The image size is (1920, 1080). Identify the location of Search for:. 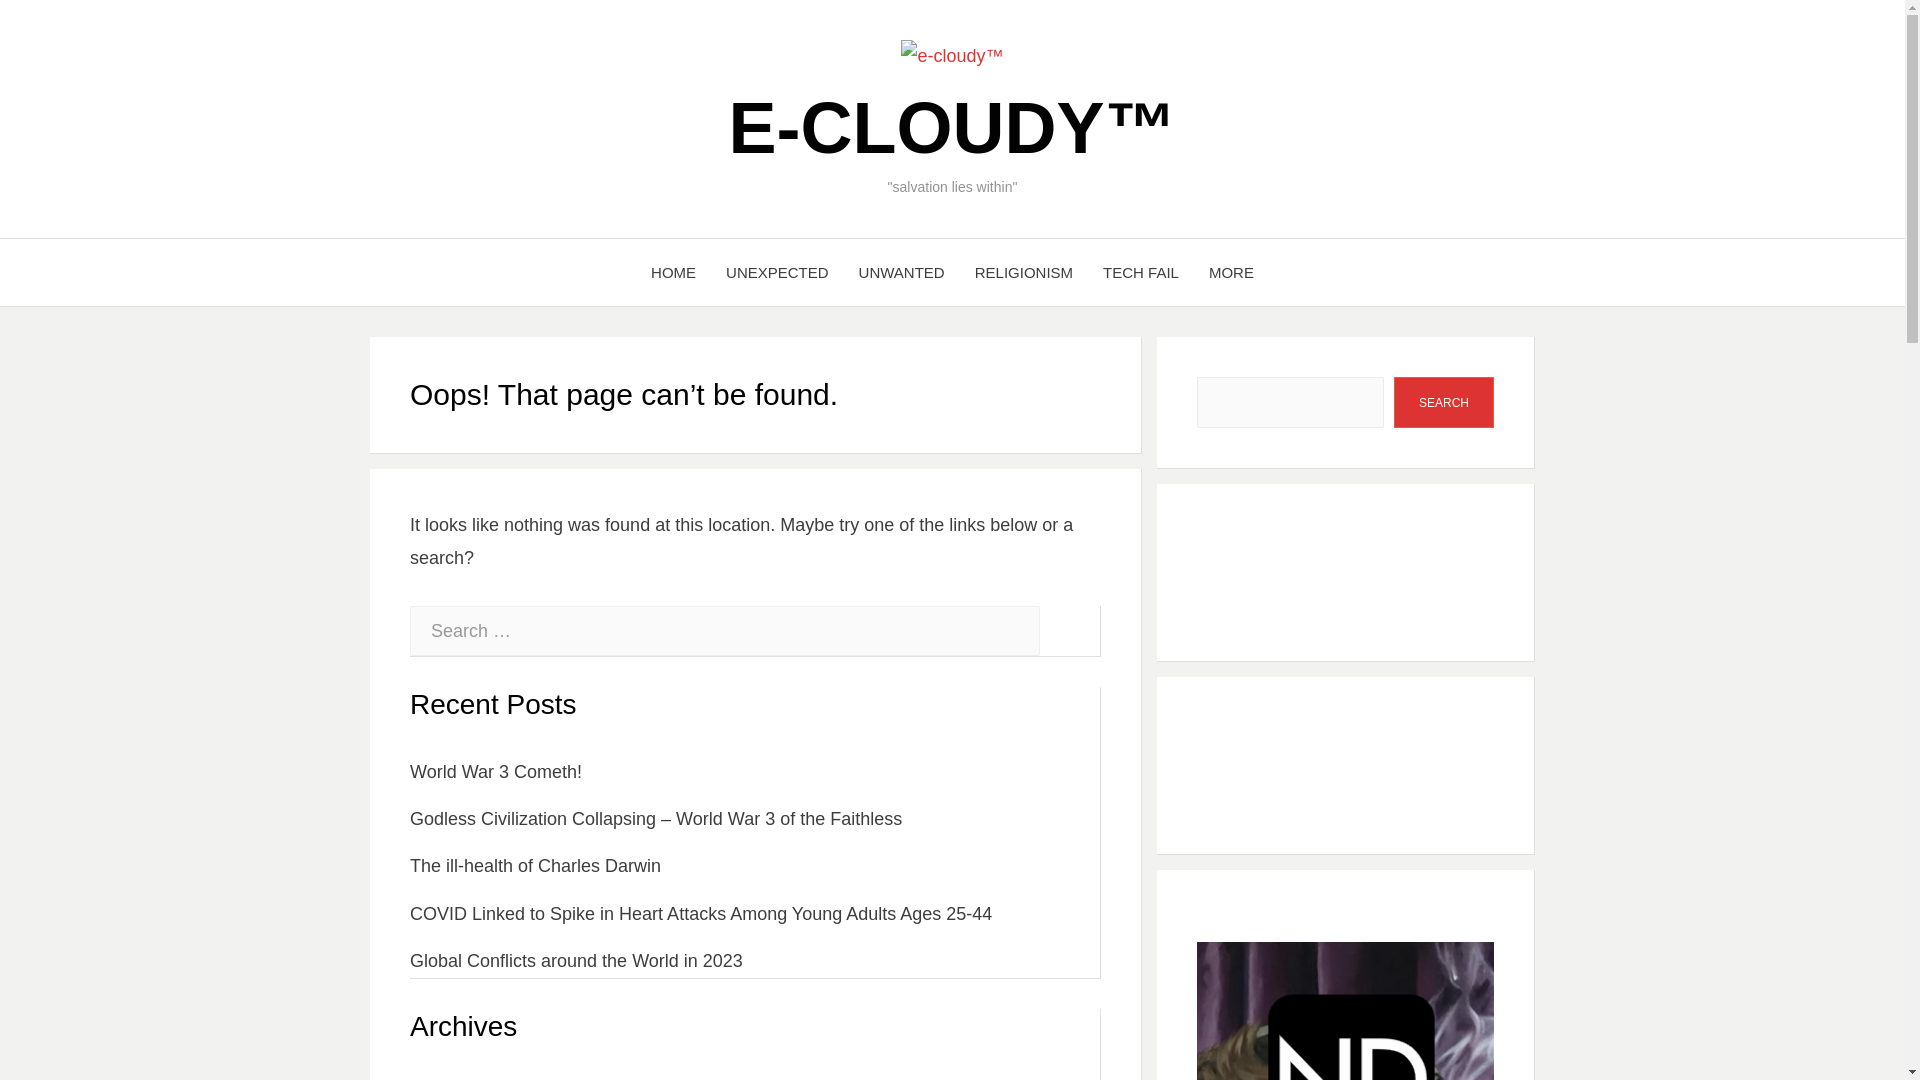
(725, 630).